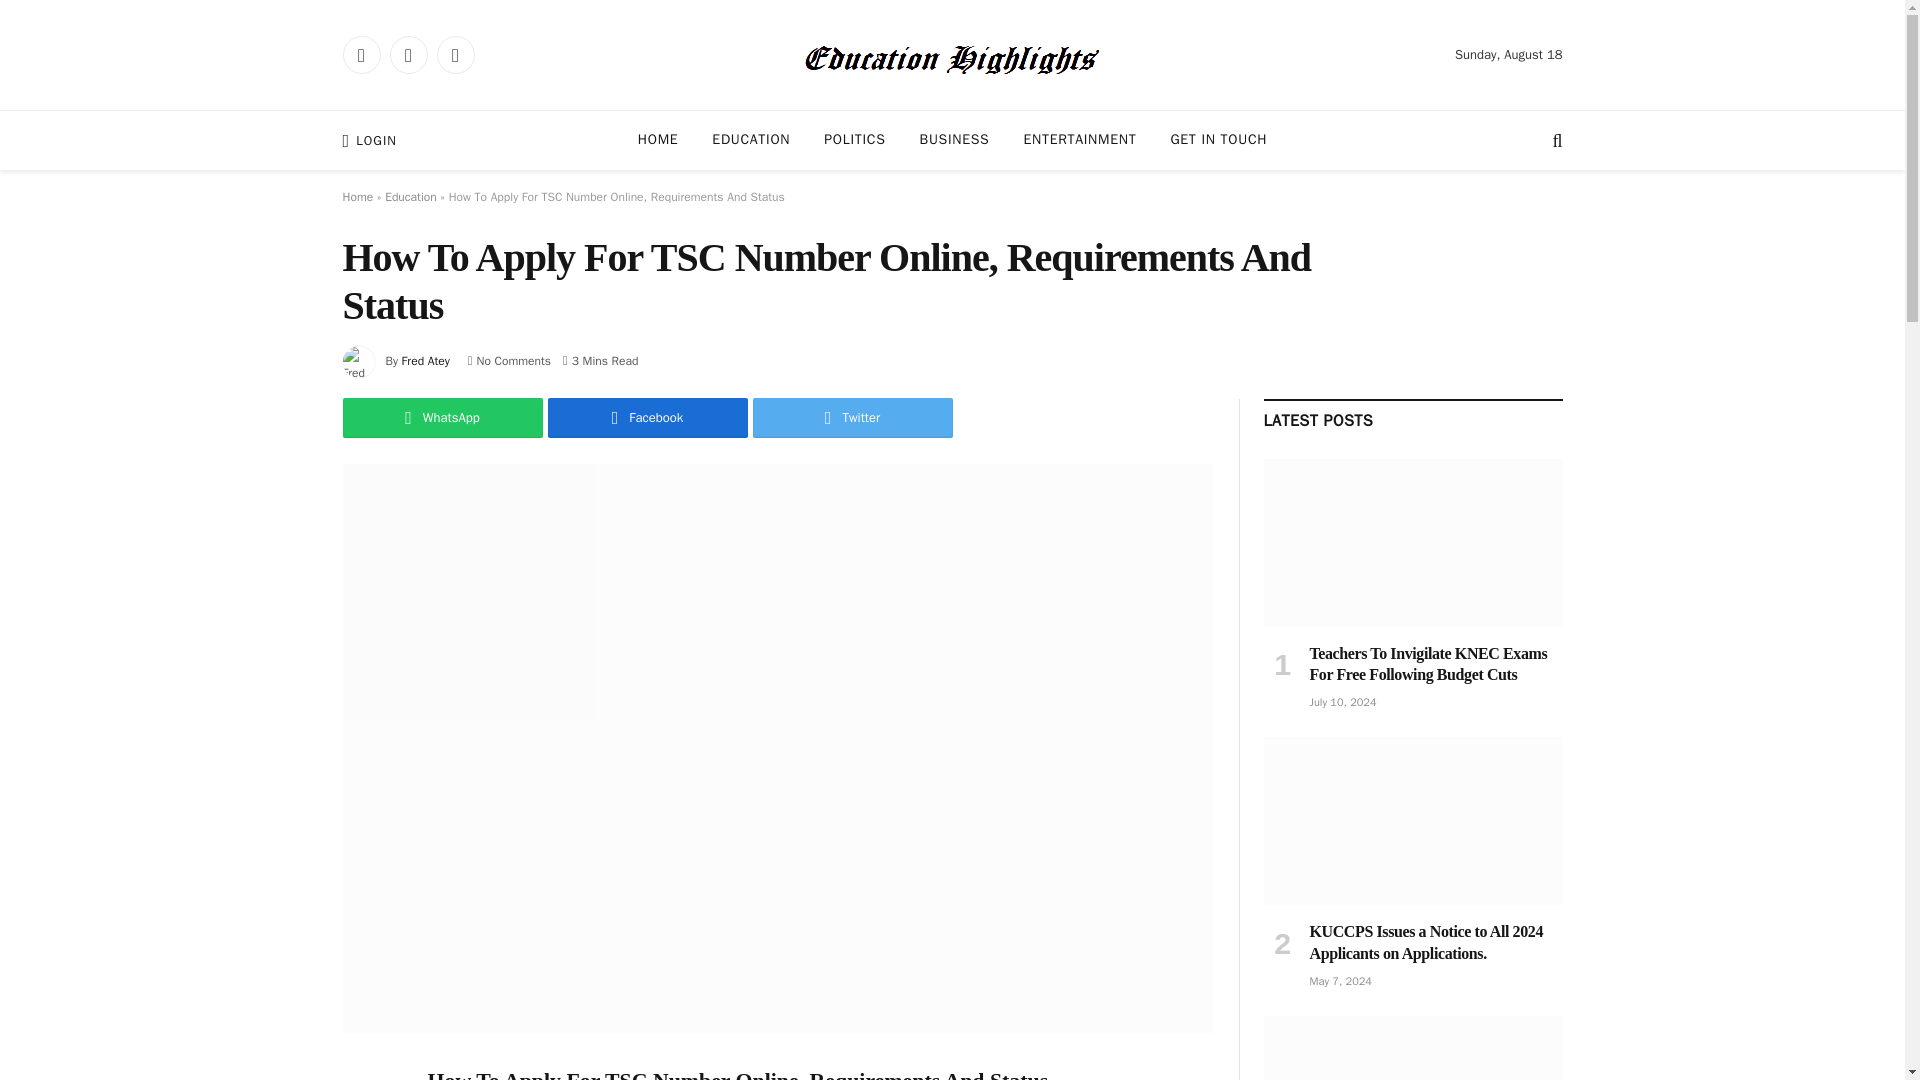 The height and width of the screenshot is (1080, 1920). I want to click on No Comments, so click(510, 361).